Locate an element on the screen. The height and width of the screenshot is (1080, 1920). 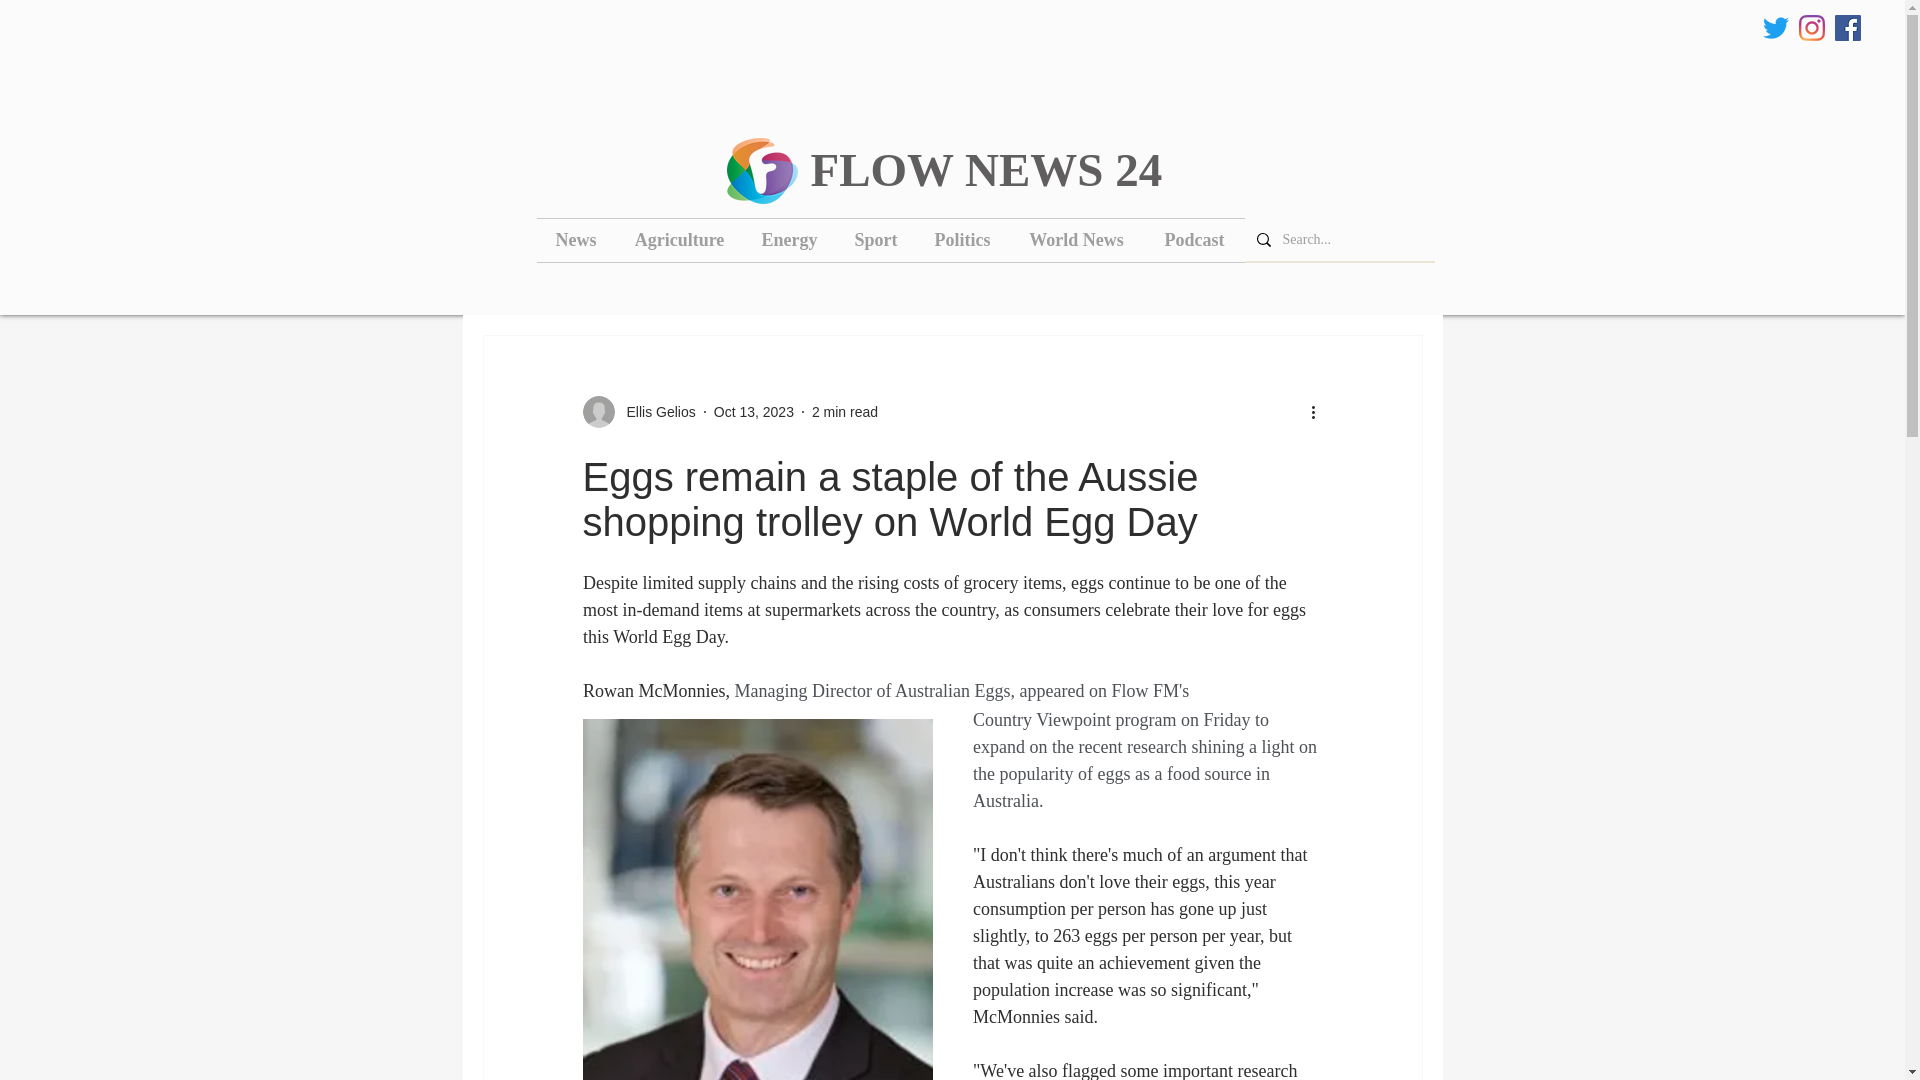
World News is located at coordinates (1076, 240).